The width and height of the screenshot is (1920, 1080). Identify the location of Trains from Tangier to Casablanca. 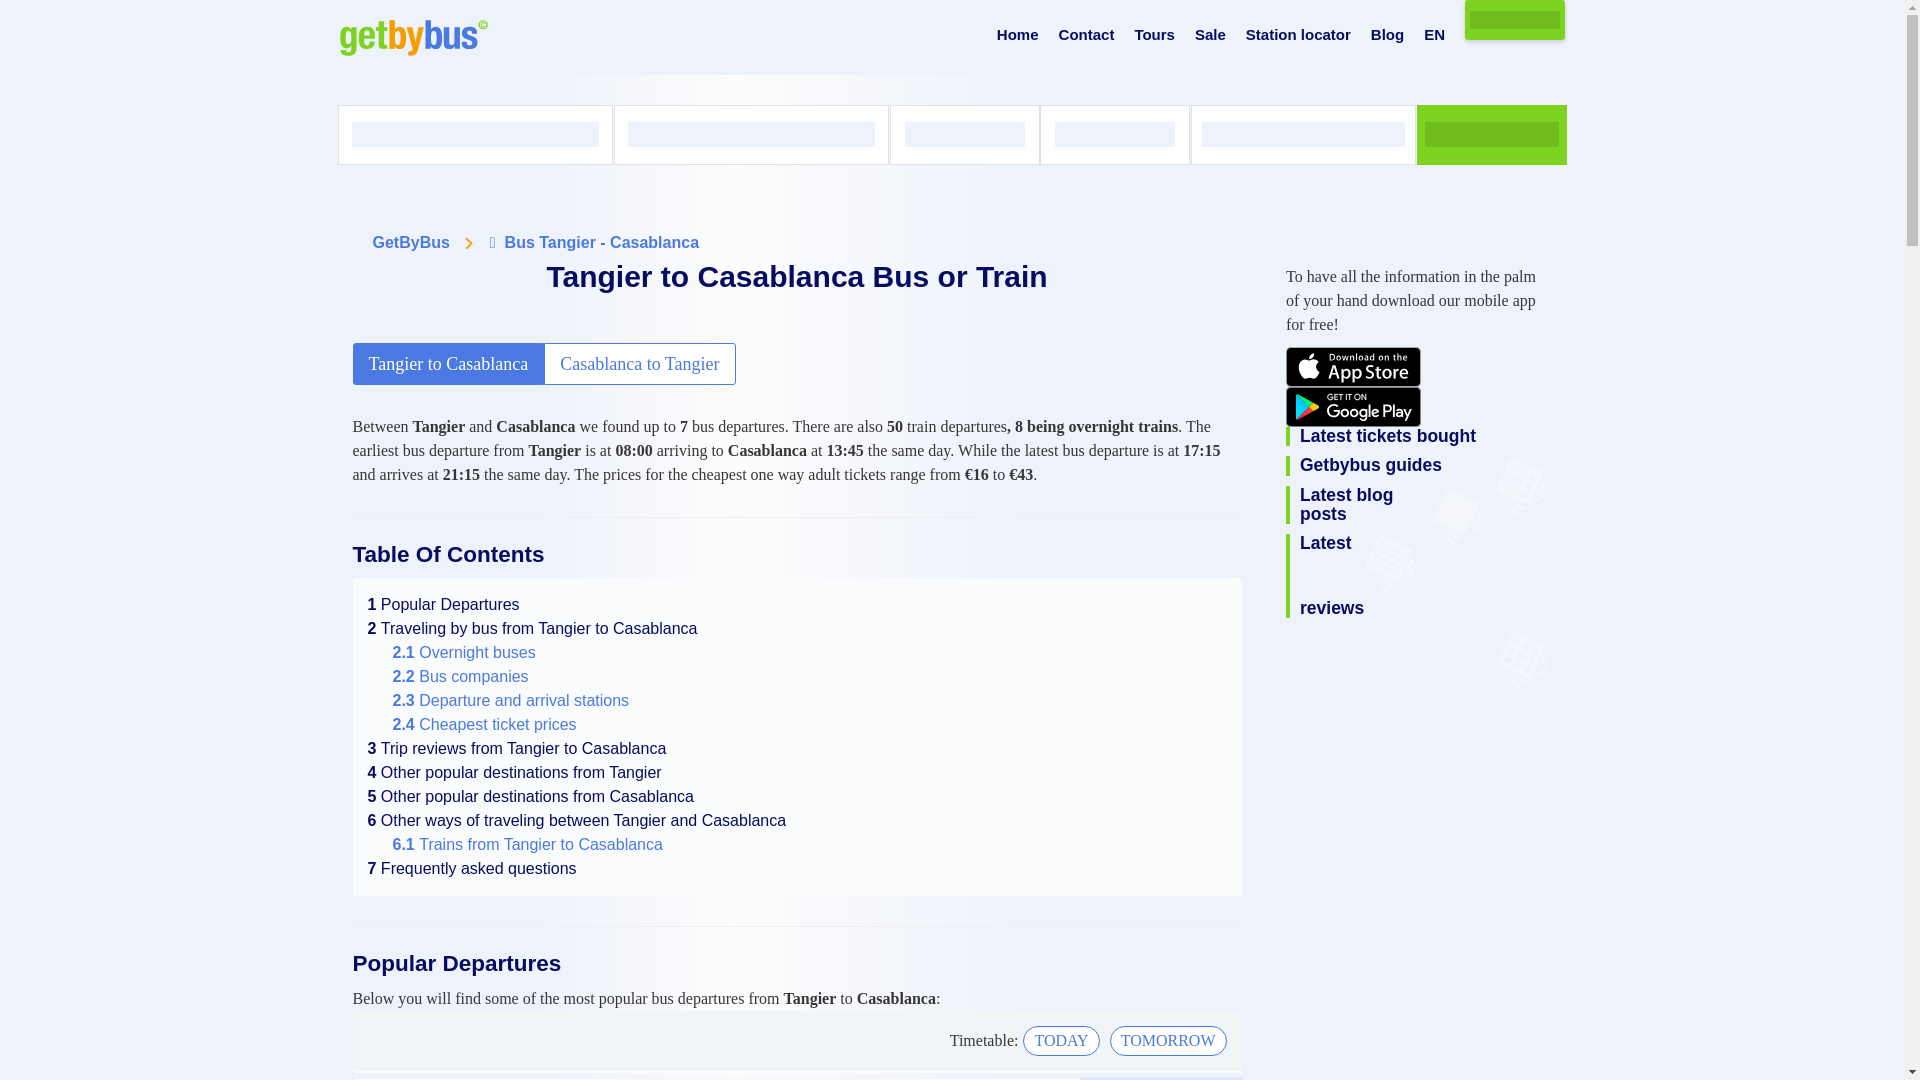
(526, 844).